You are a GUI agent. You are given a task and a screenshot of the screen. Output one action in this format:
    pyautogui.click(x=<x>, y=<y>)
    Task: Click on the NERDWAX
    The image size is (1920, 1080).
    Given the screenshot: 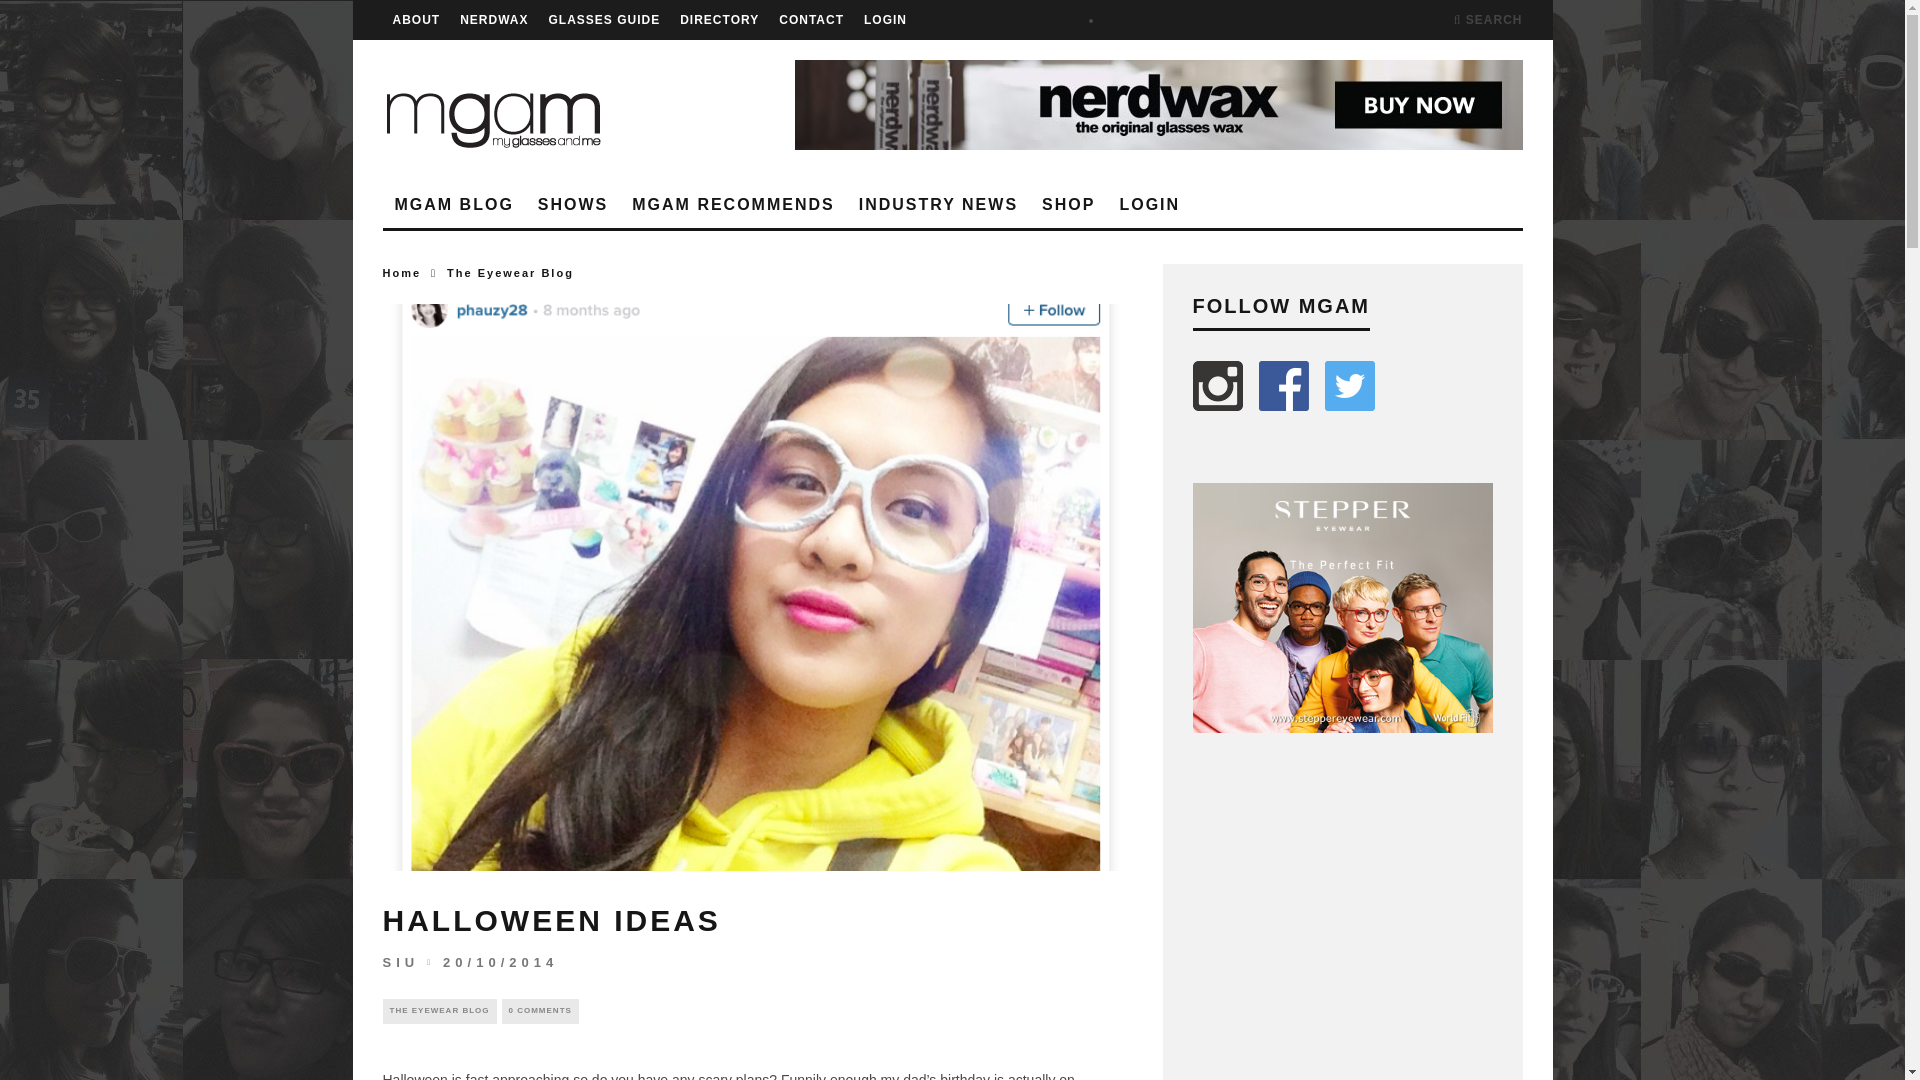 What is the action you would take?
    pyautogui.click(x=494, y=20)
    